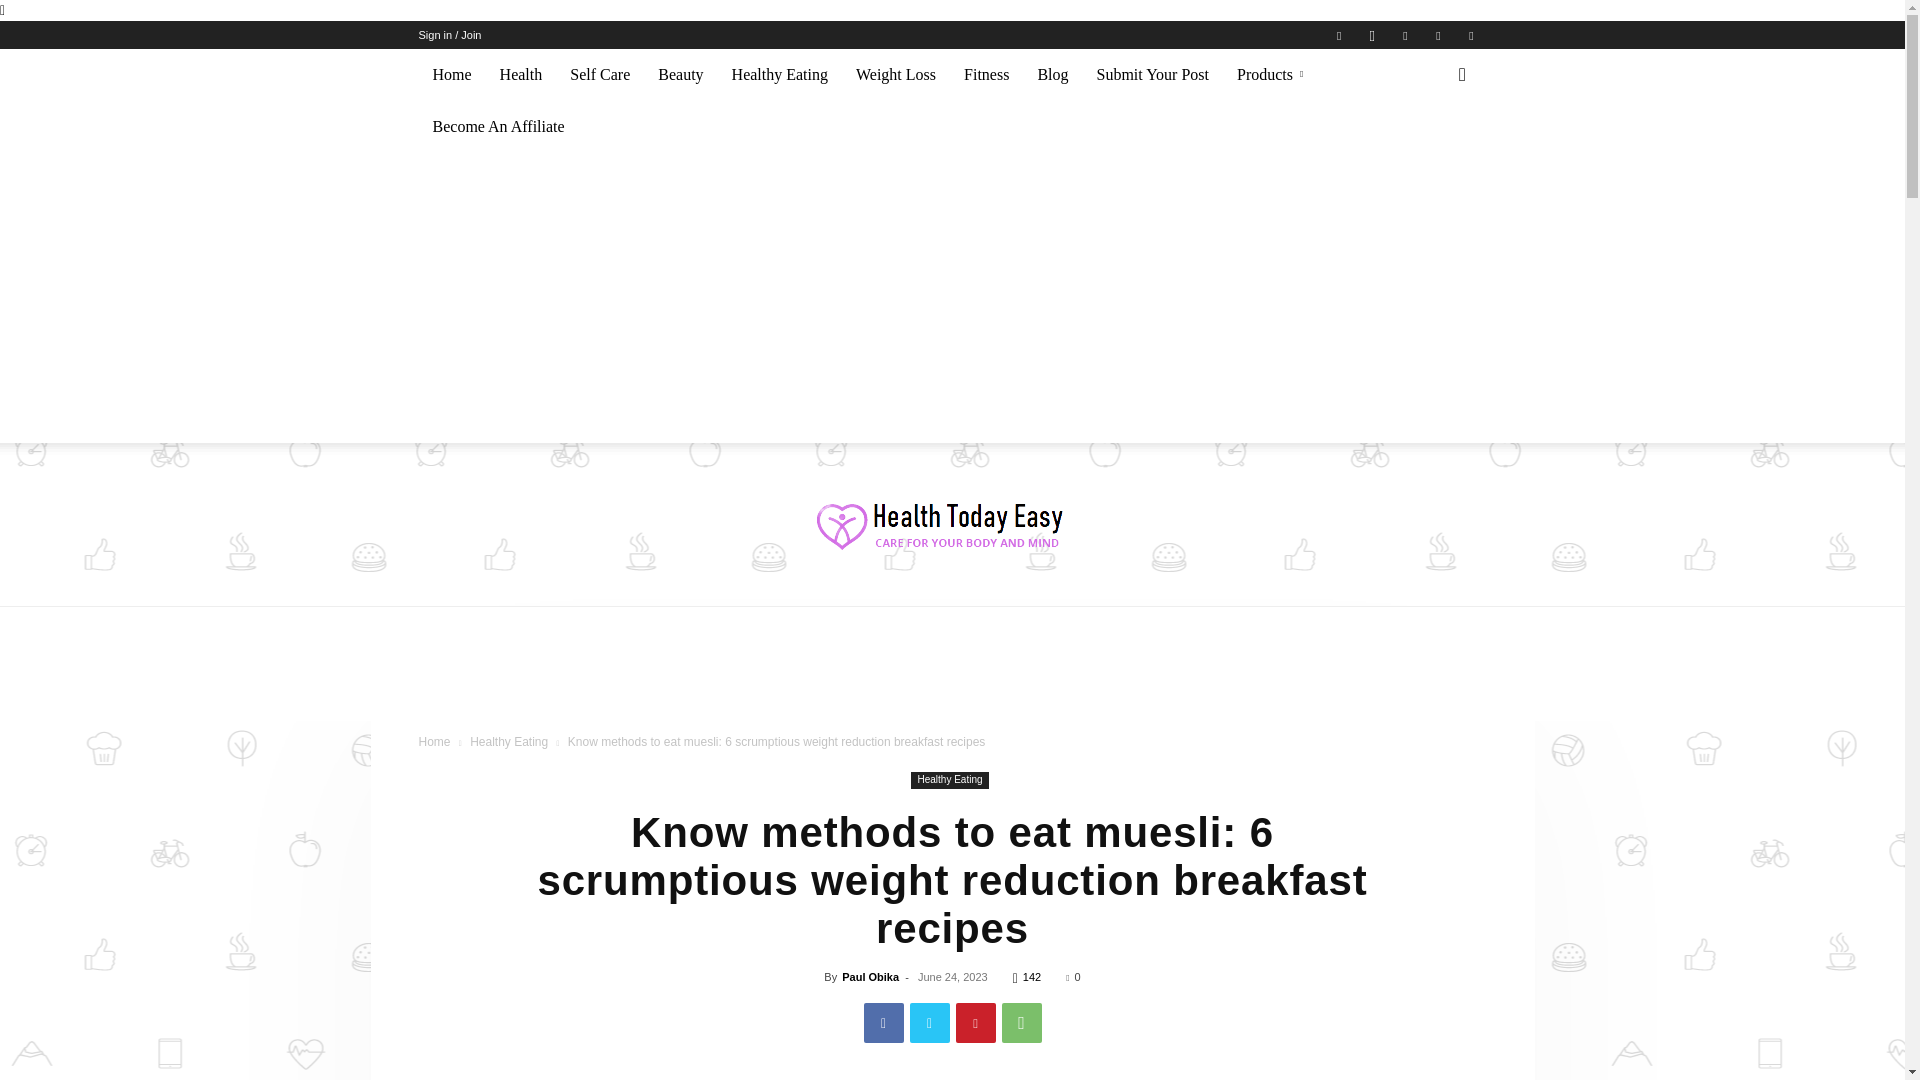 The image size is (1920, 1080). What do you see at coordinates (951, 676) in the screenshot?
I see `Advertisement` at bounding box center [951, 676].